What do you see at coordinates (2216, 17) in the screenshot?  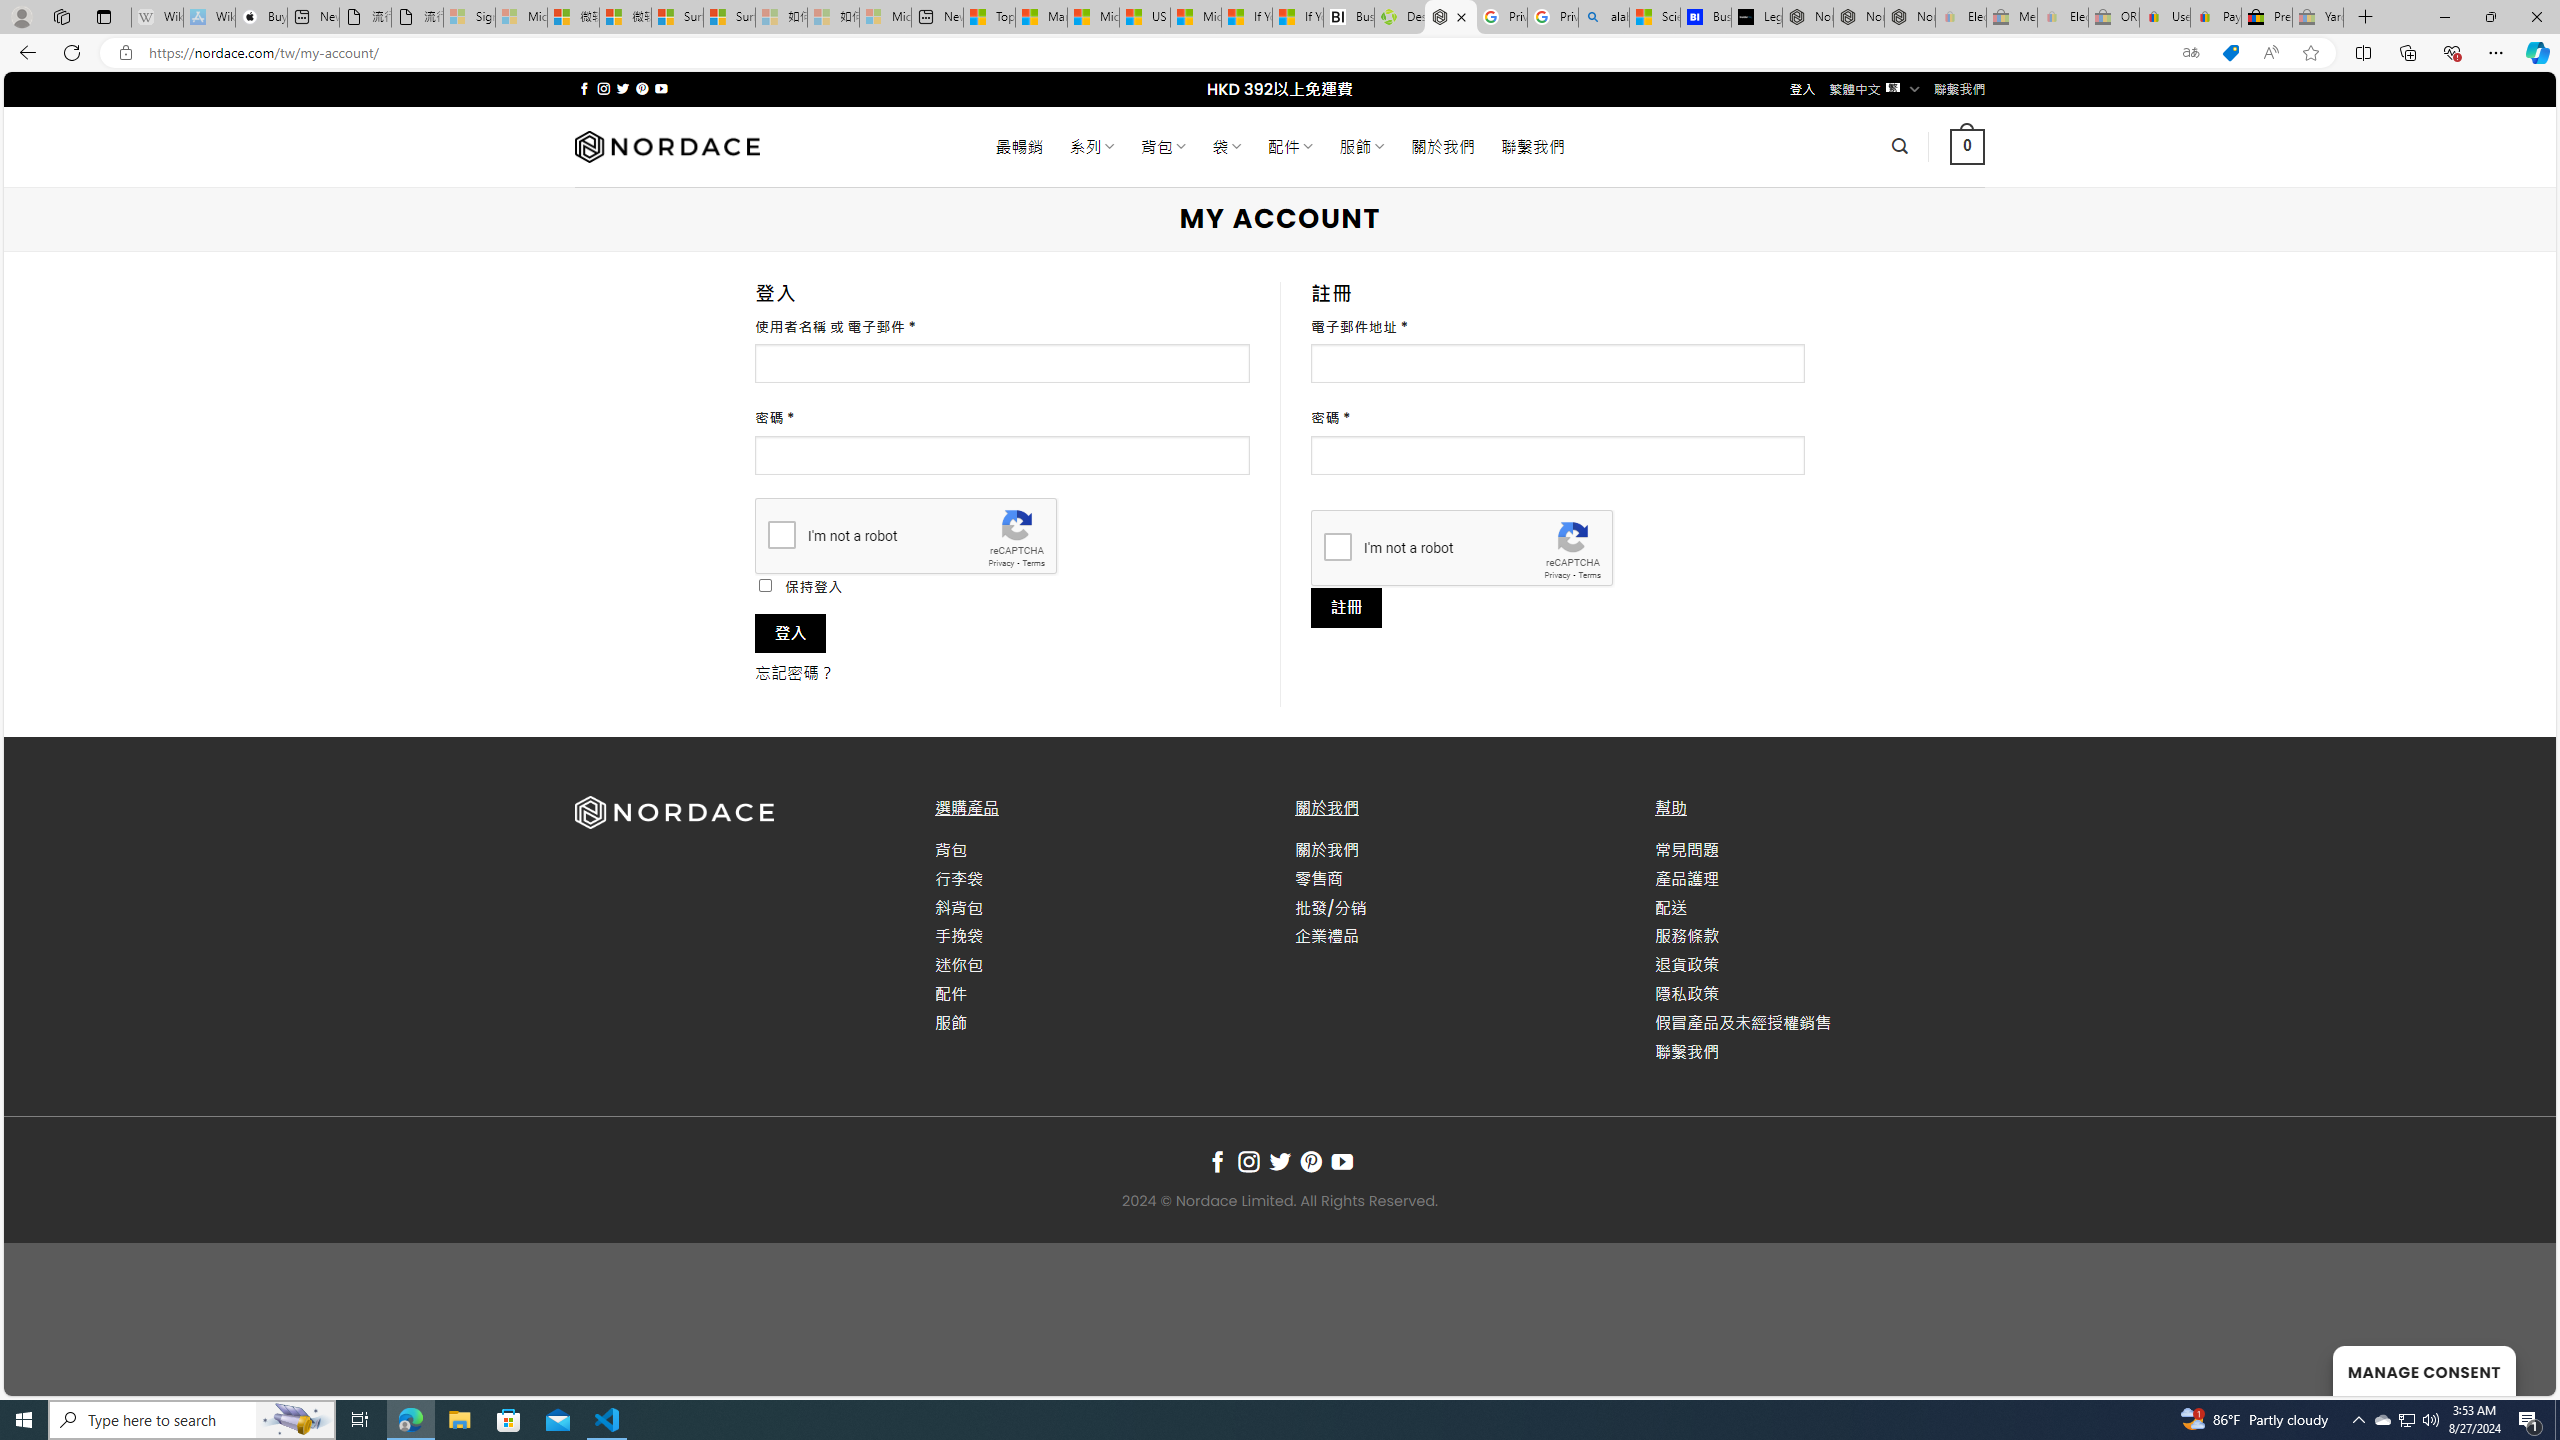 I see `Payments Terms of Use | eBay.com` at bounding box center [2216, 17].